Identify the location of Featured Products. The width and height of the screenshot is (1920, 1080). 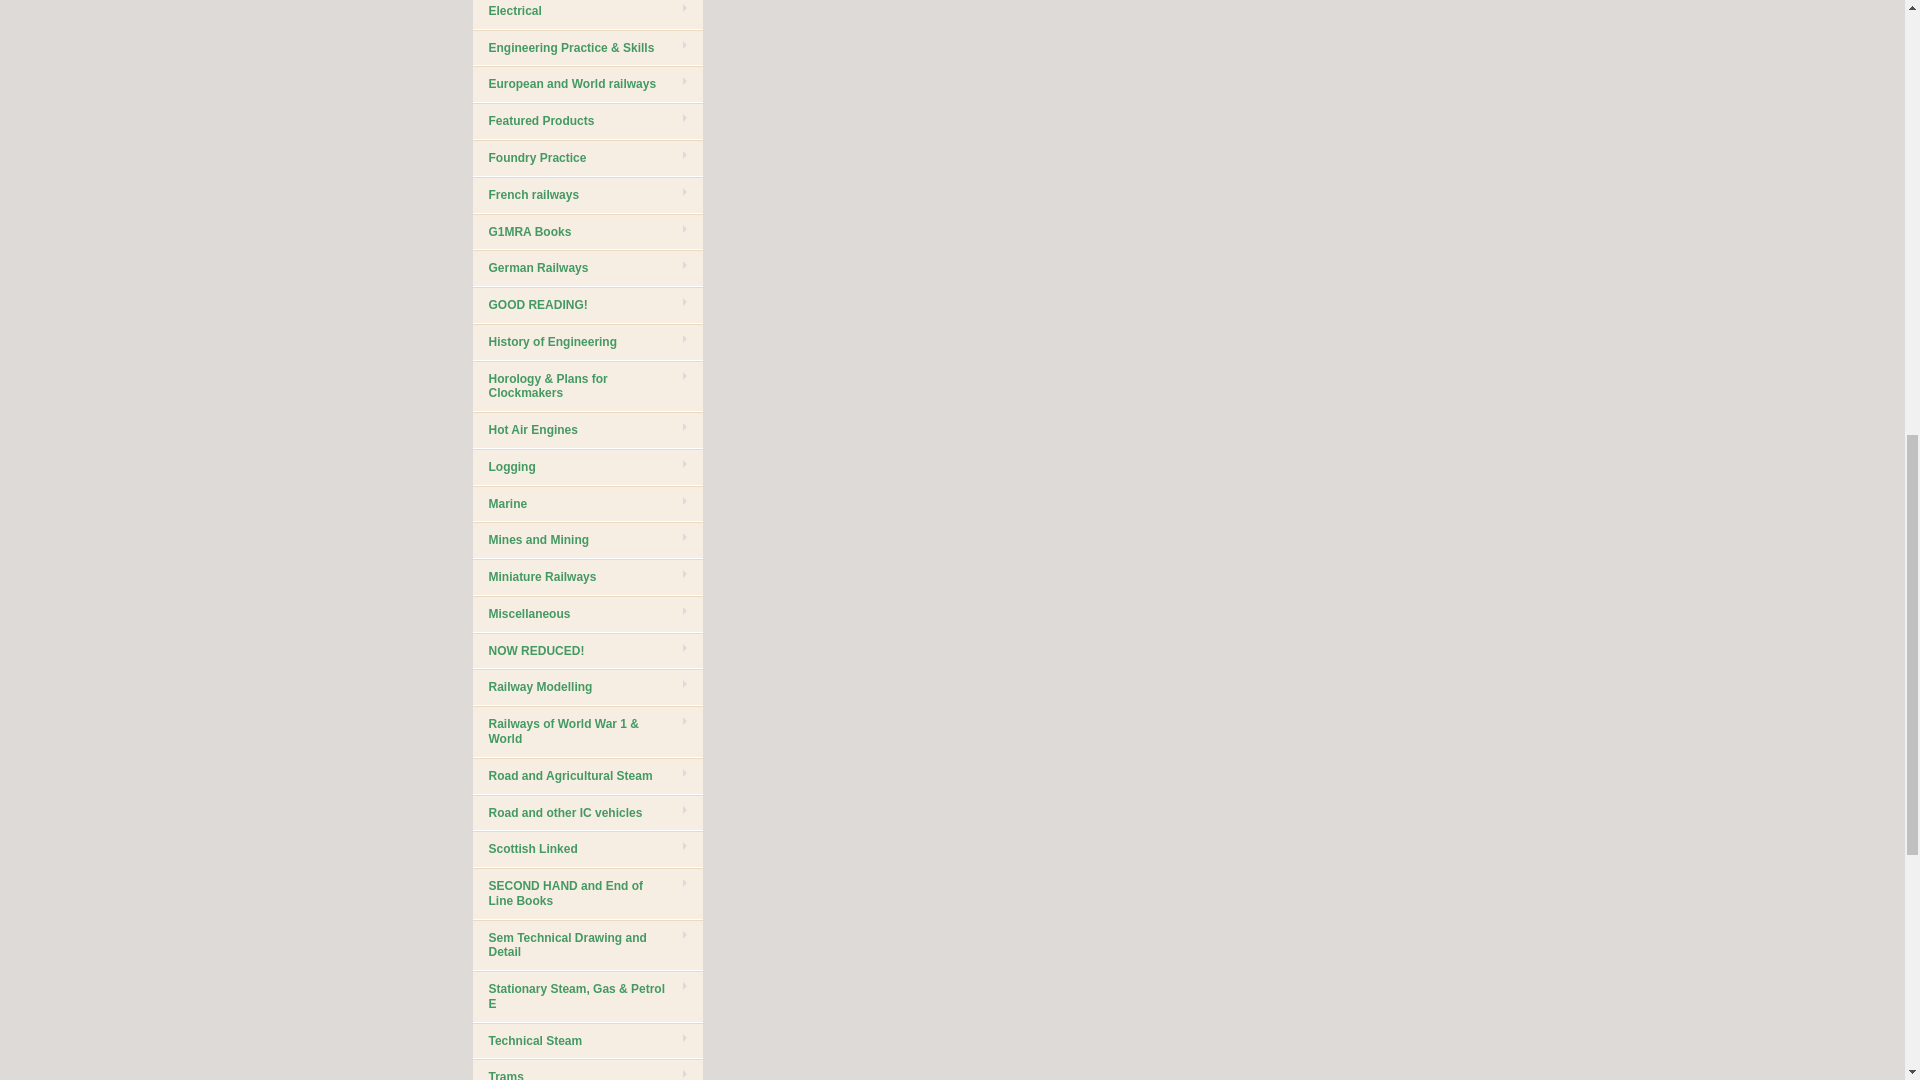
(587, 121).